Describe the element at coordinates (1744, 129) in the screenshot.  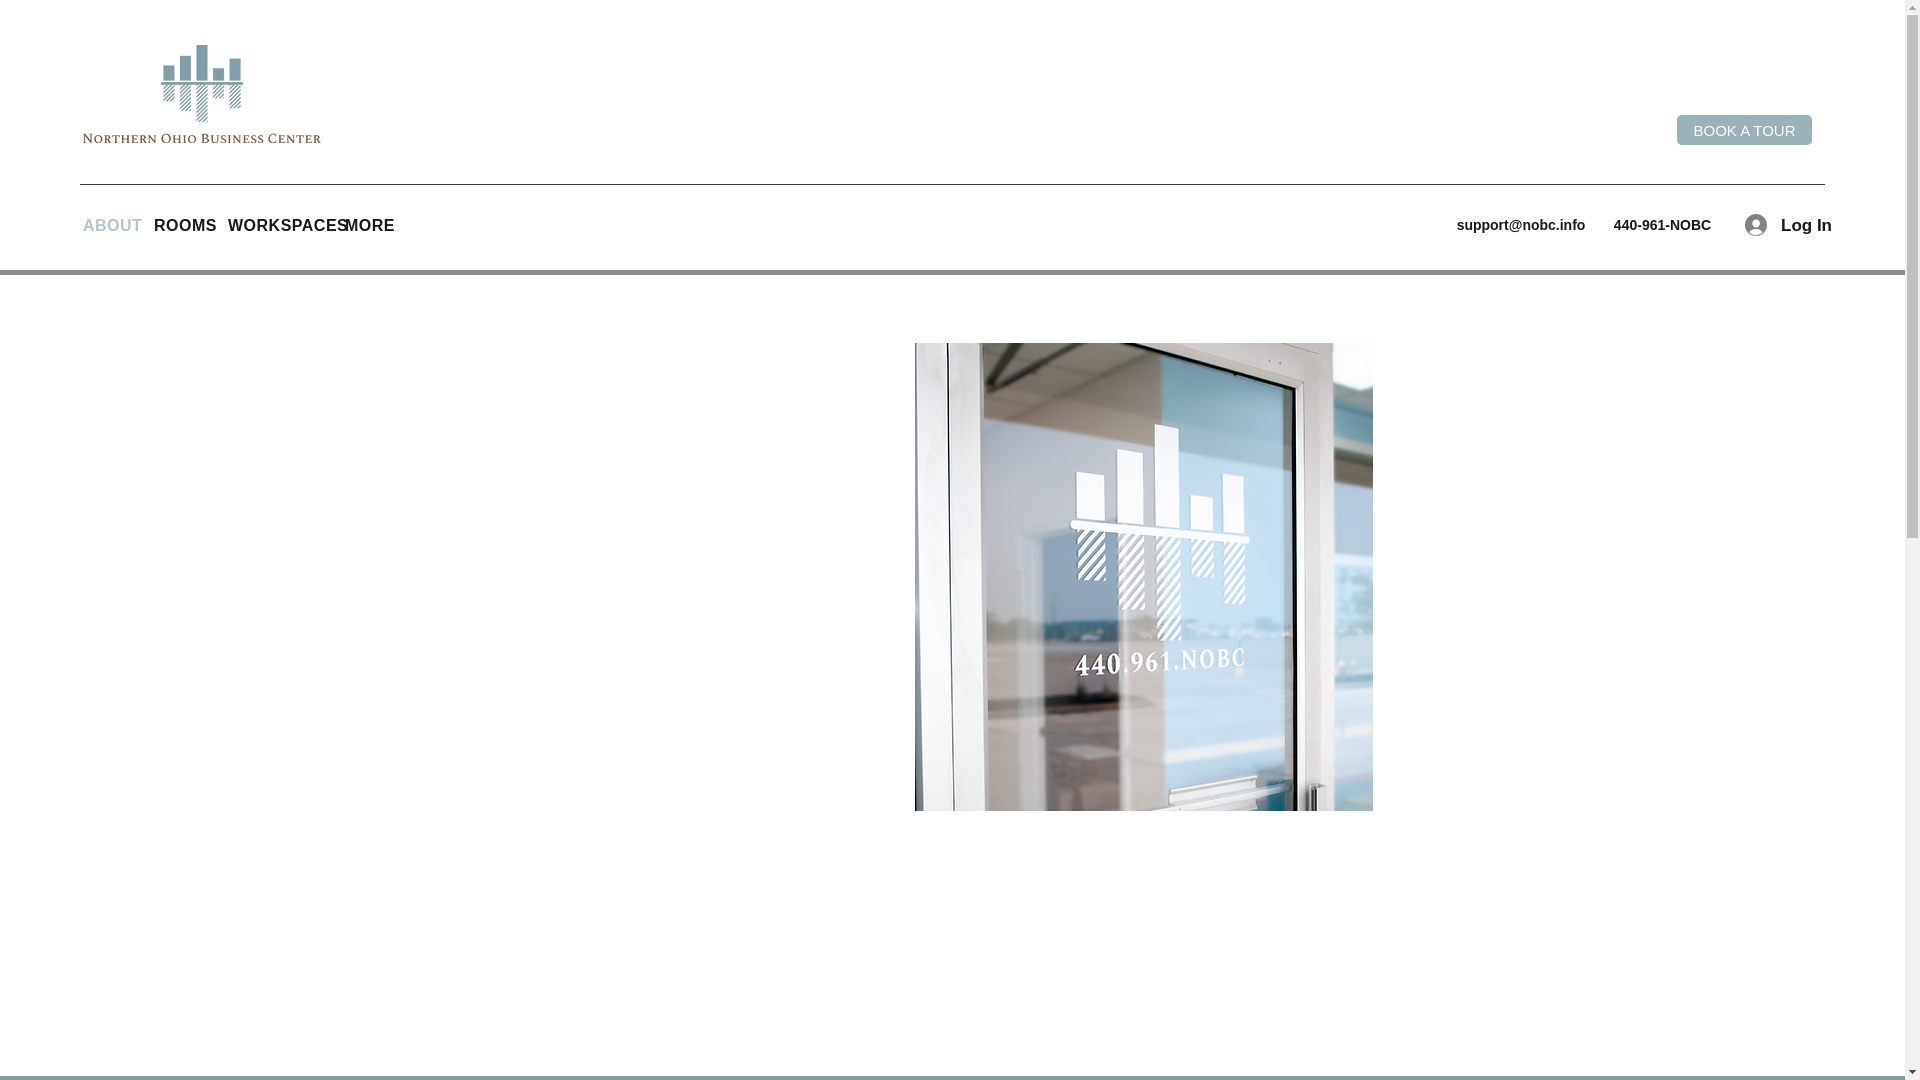
I see `BOOK A TOUR` at that location.